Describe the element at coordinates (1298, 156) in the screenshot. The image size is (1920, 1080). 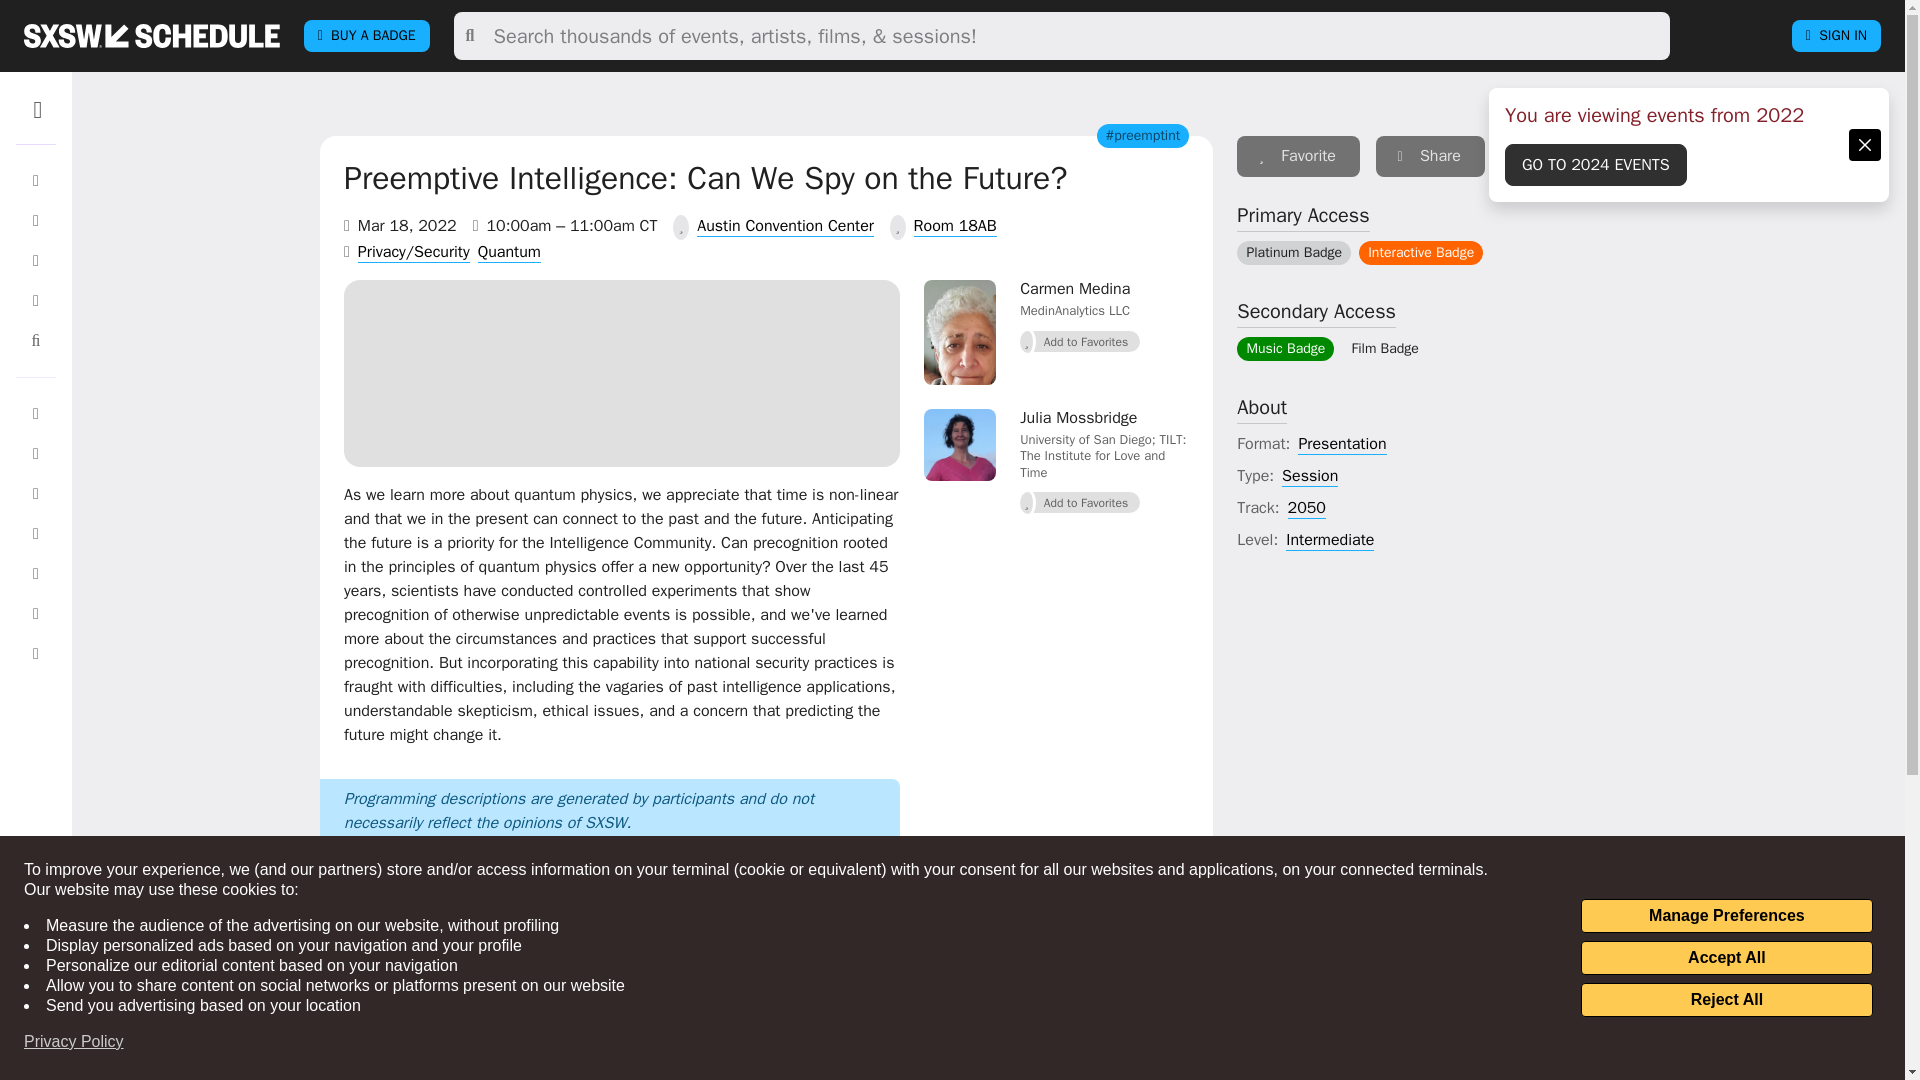
I see `Sign In to add to your favorites.` at that location.